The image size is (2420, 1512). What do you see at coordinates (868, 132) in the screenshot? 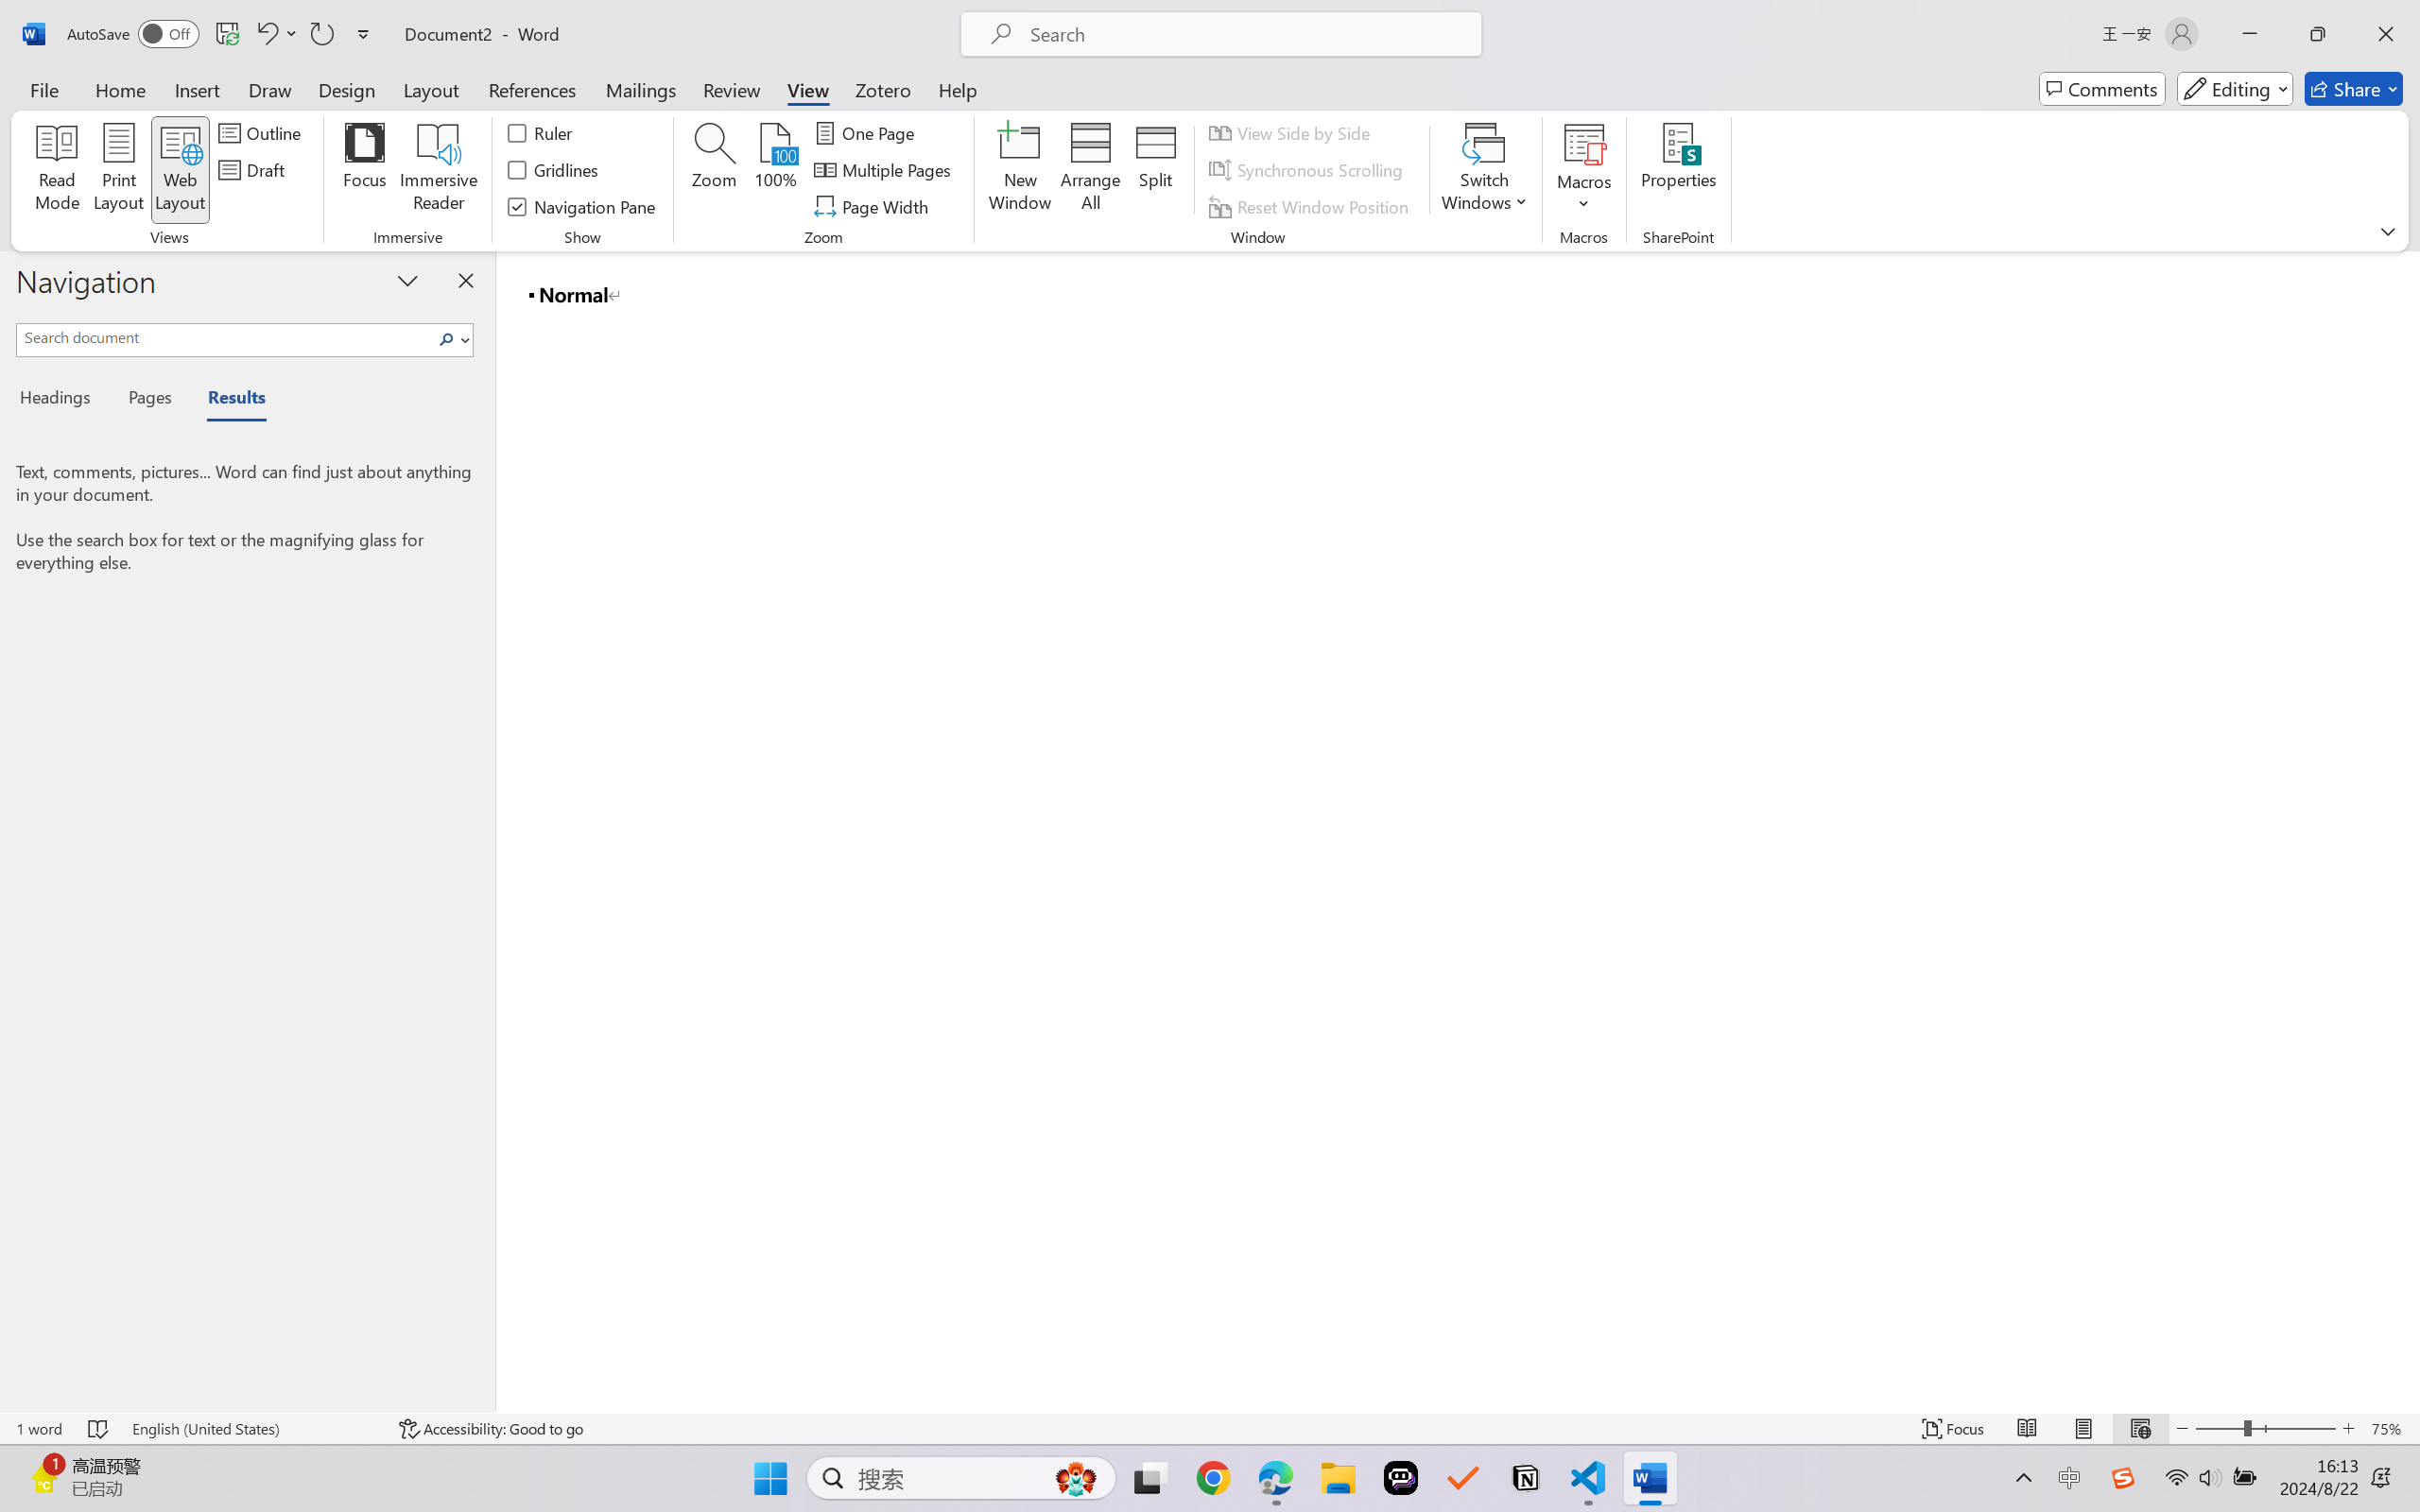
I see `One Page` at bounding box center [868, 132].